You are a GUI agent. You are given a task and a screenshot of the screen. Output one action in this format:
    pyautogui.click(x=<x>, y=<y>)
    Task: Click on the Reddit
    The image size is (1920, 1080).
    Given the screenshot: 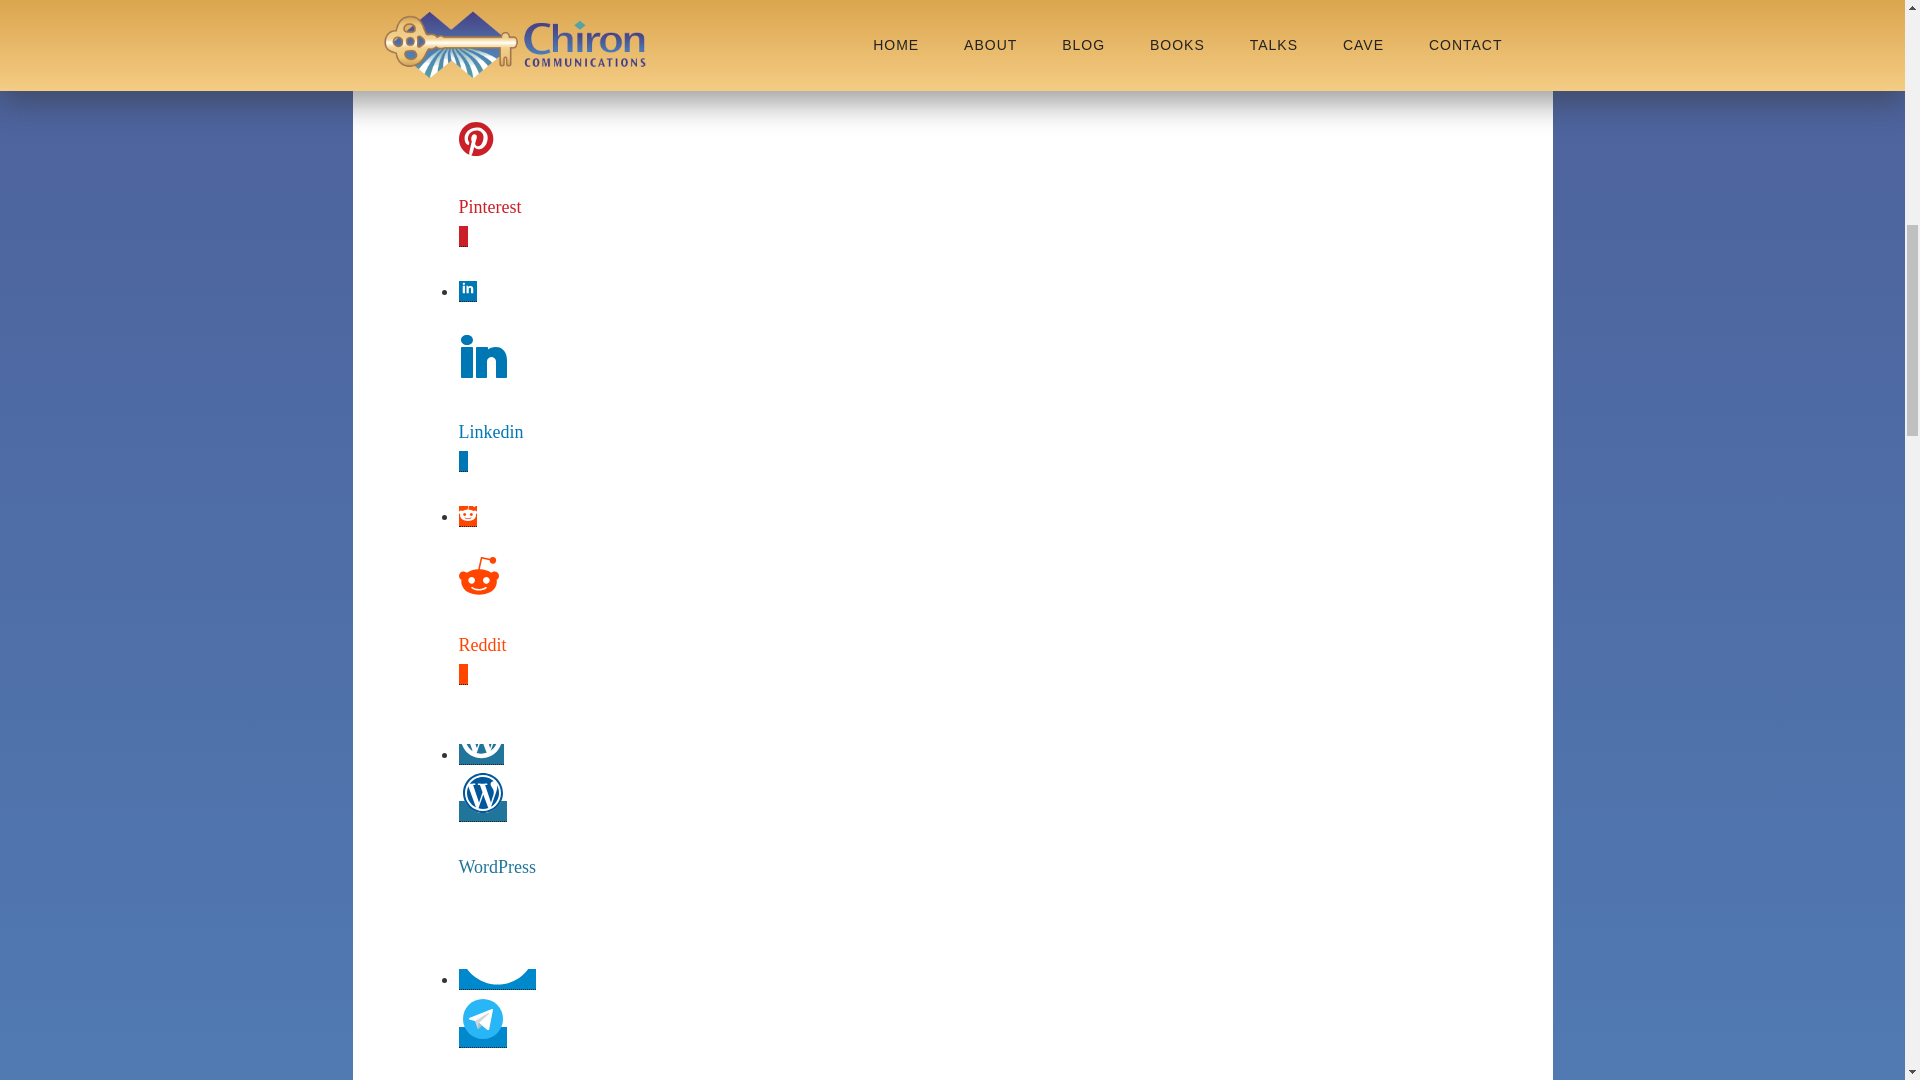 What is the action you would take?
    pyautogui.click(x=496, y=644)
    